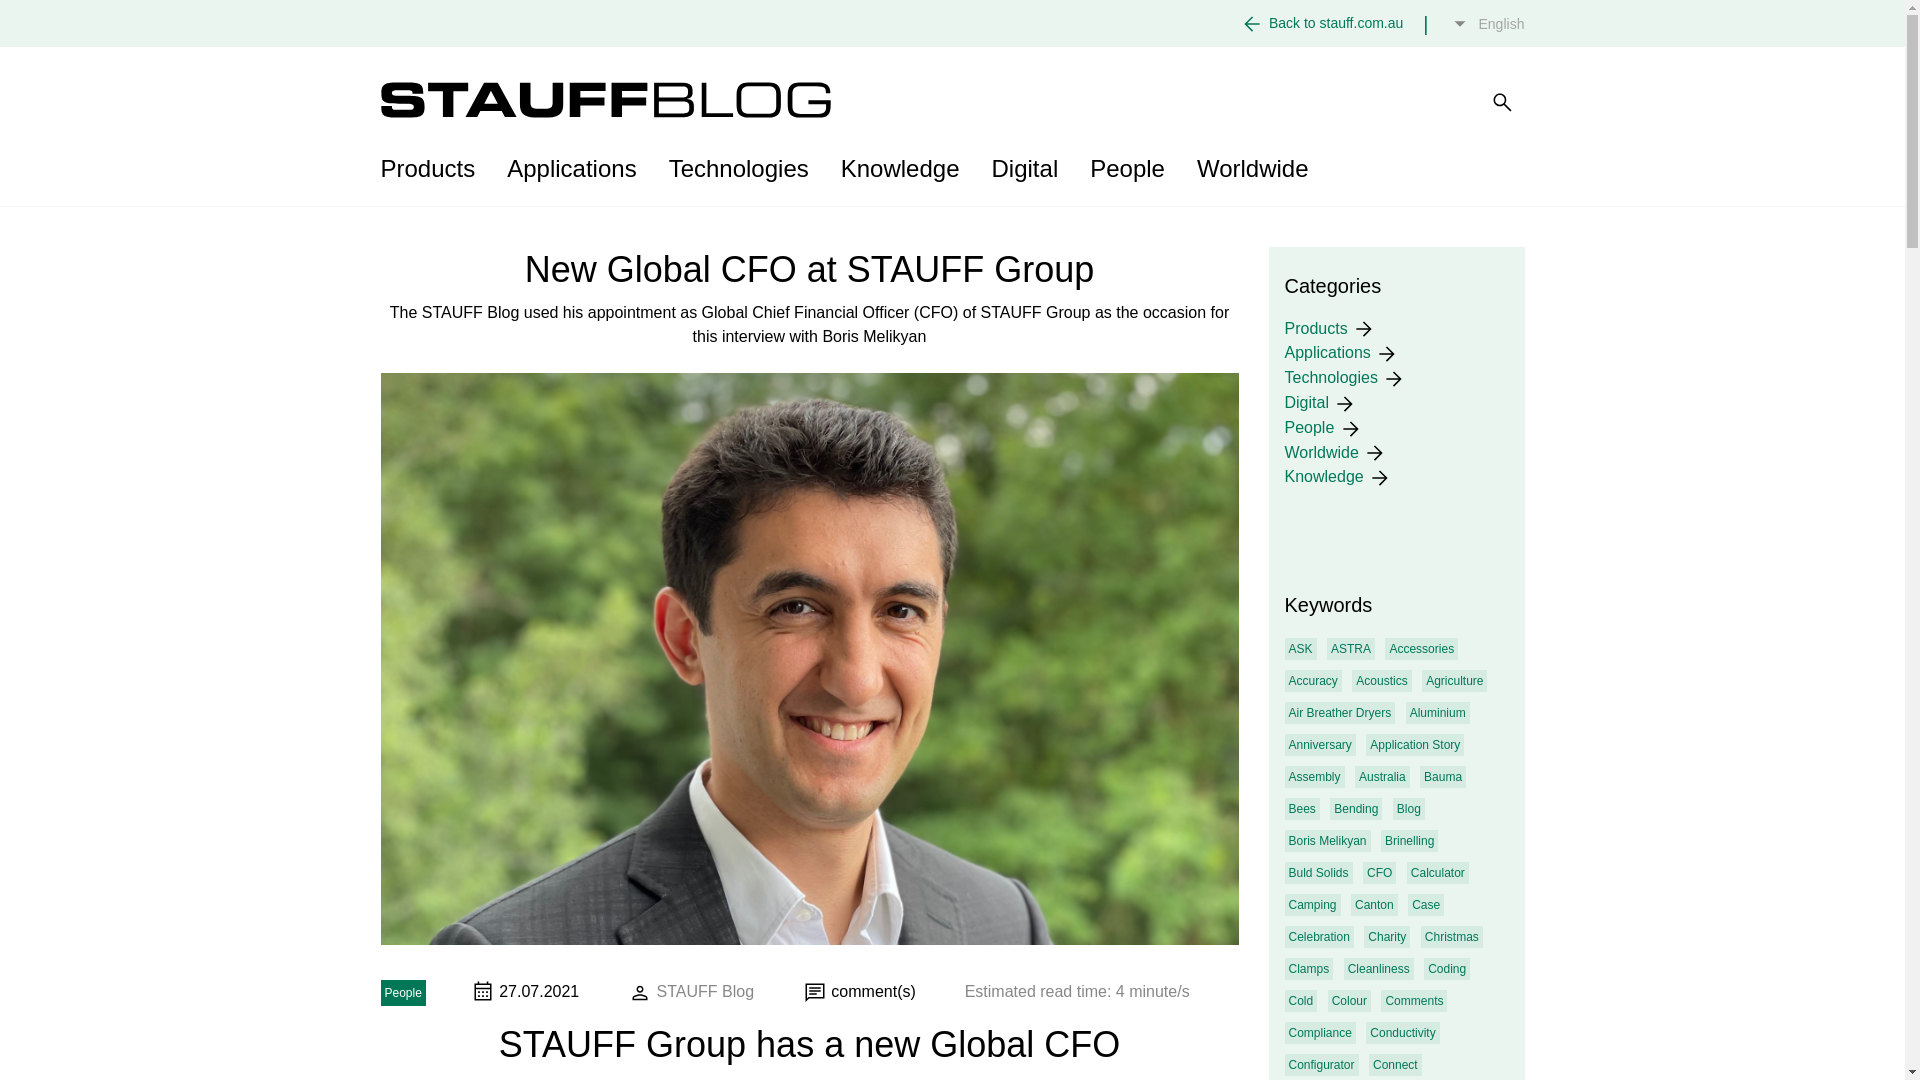 The image size is (1920, 1080). Describe the element at coordinates (604, 100) in the screenshot. I see `STAUFF Blog Logo` at that location.